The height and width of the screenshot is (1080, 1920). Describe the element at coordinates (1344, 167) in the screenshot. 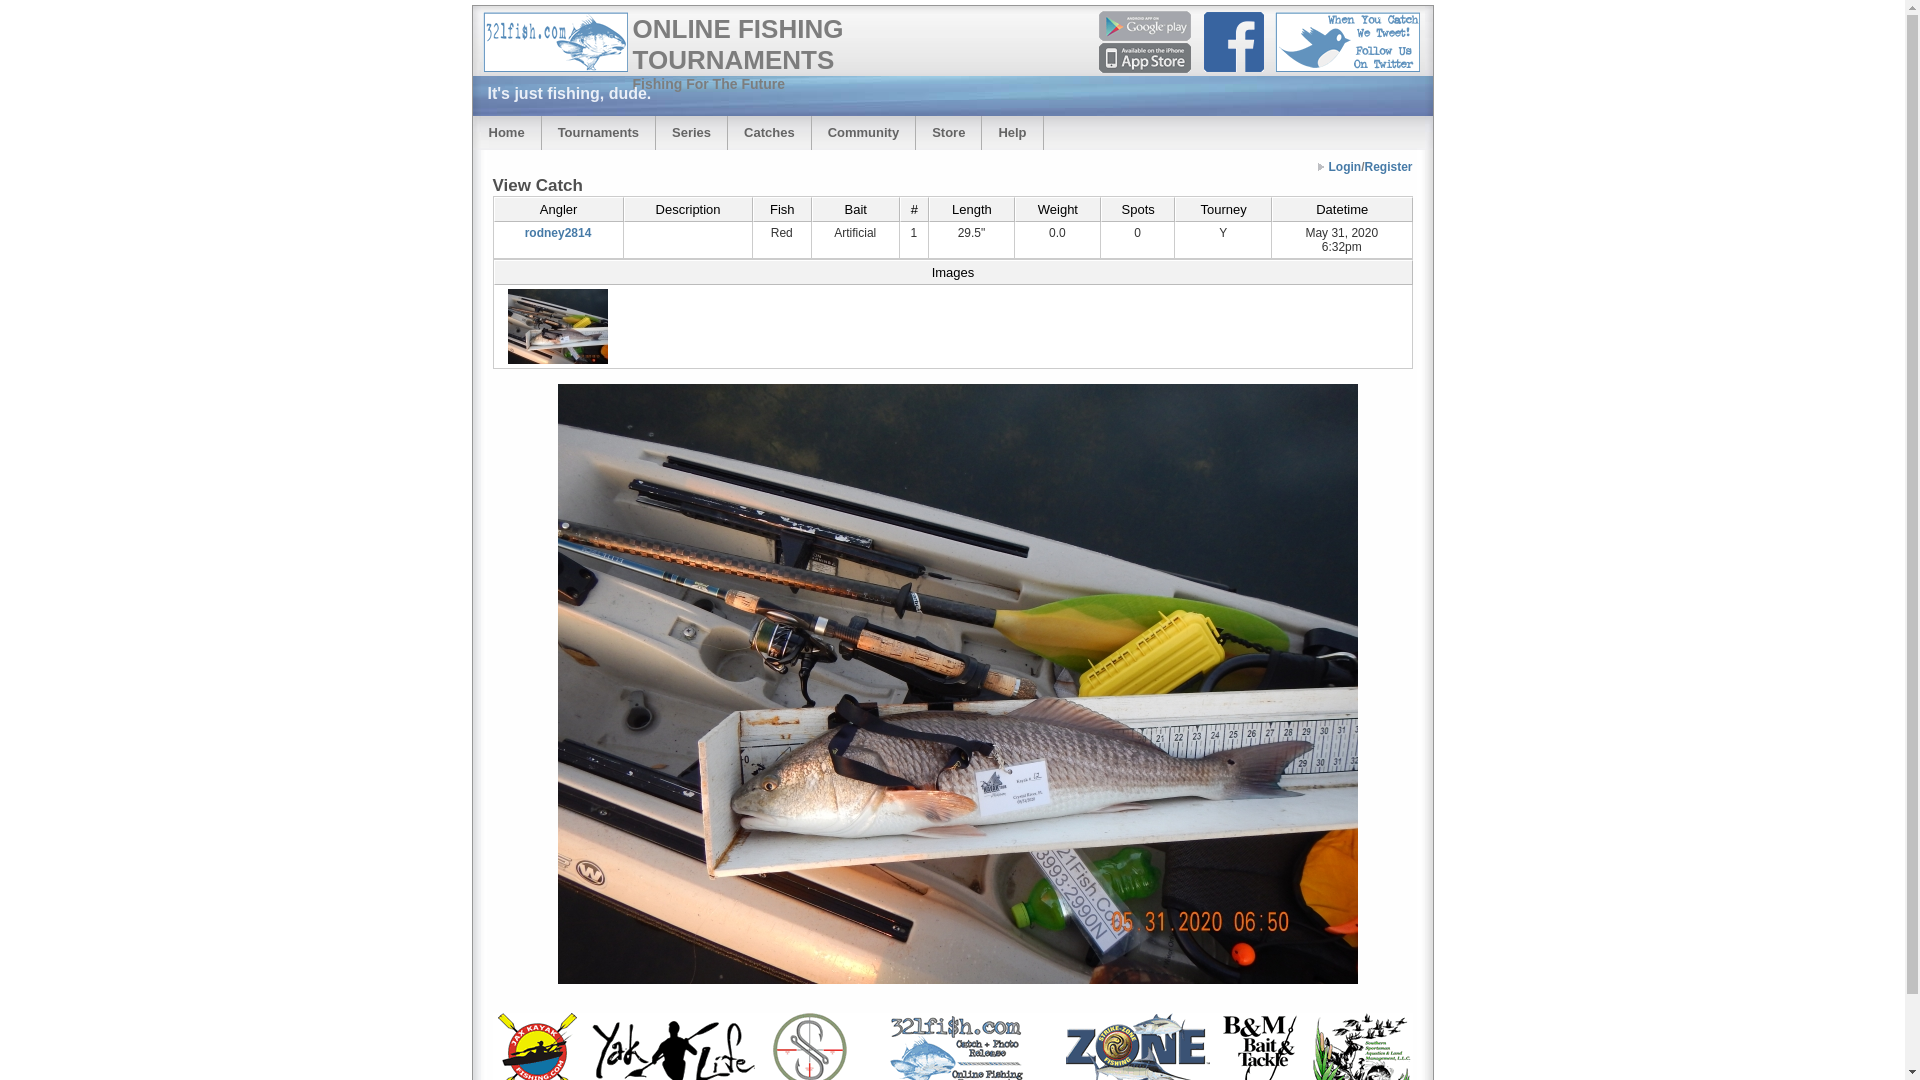

I see `Login` at that location.